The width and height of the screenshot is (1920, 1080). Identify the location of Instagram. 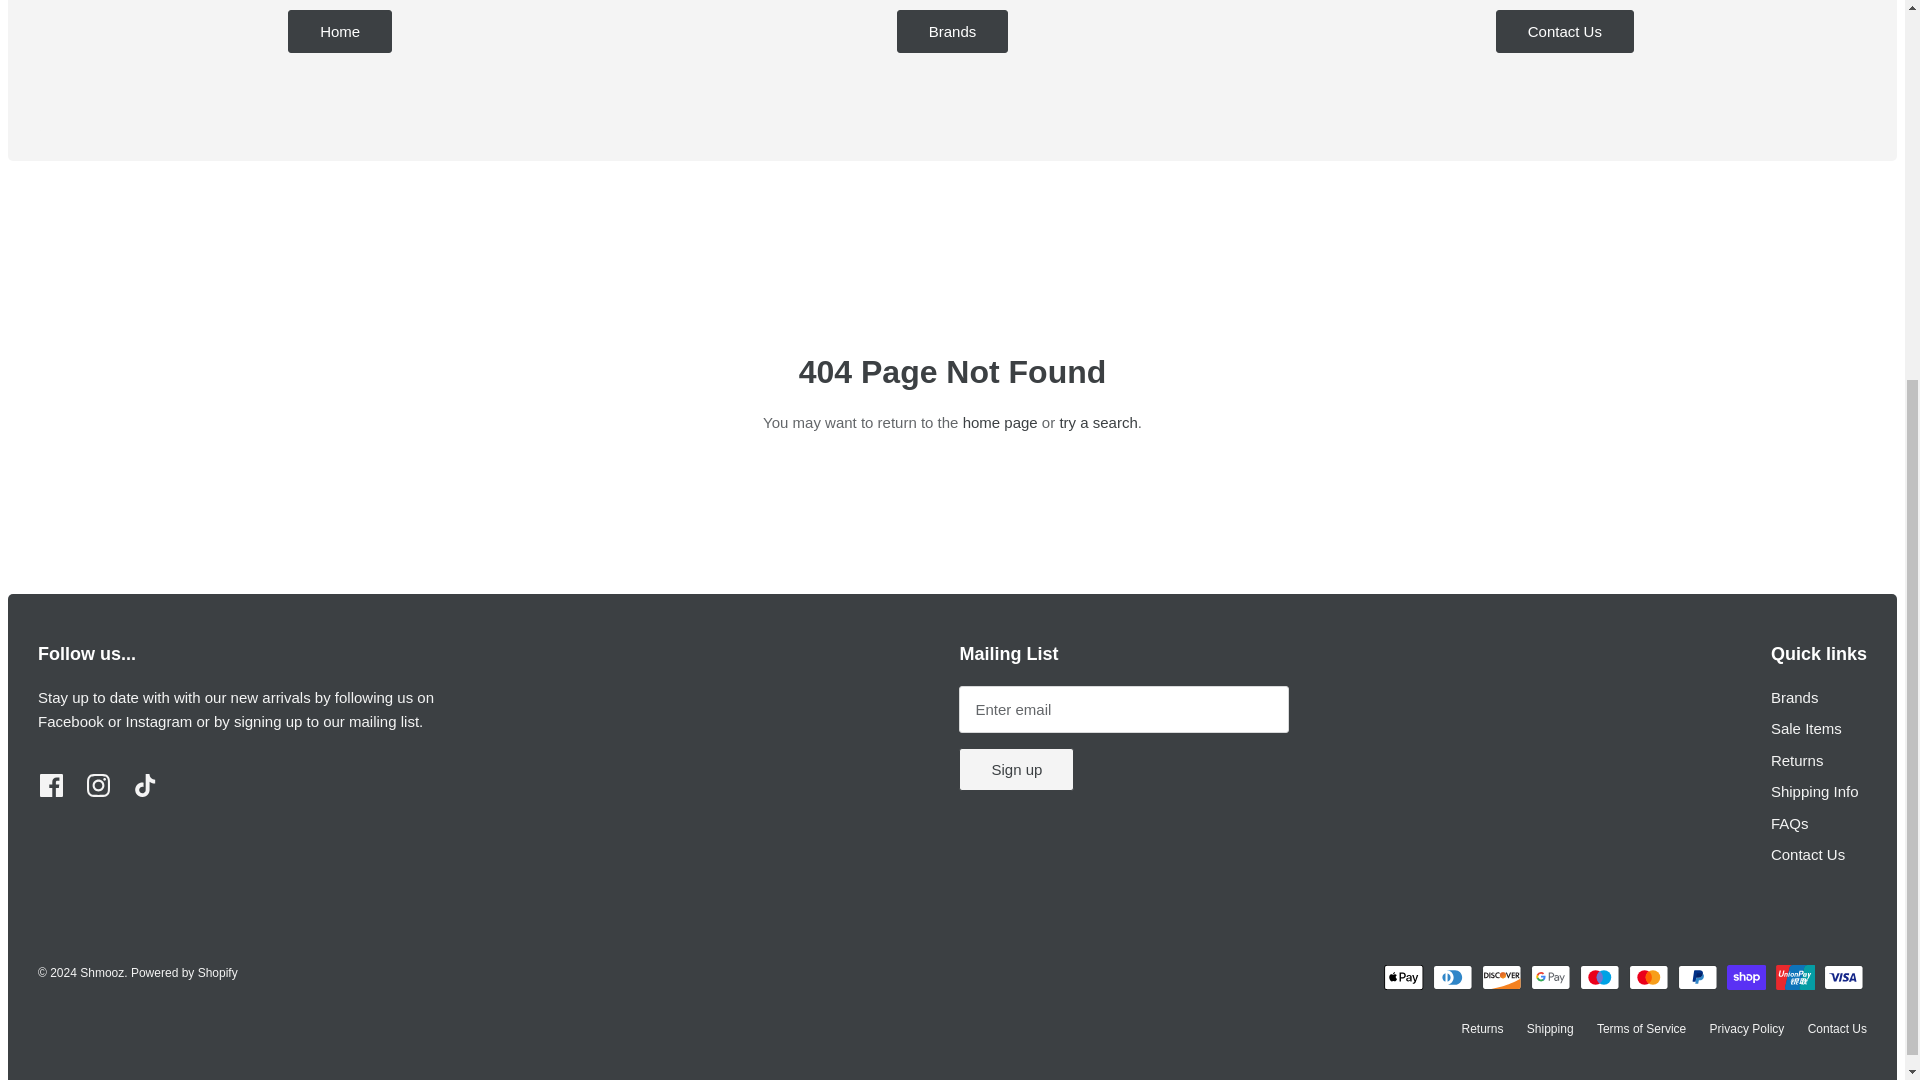
(98, 786).